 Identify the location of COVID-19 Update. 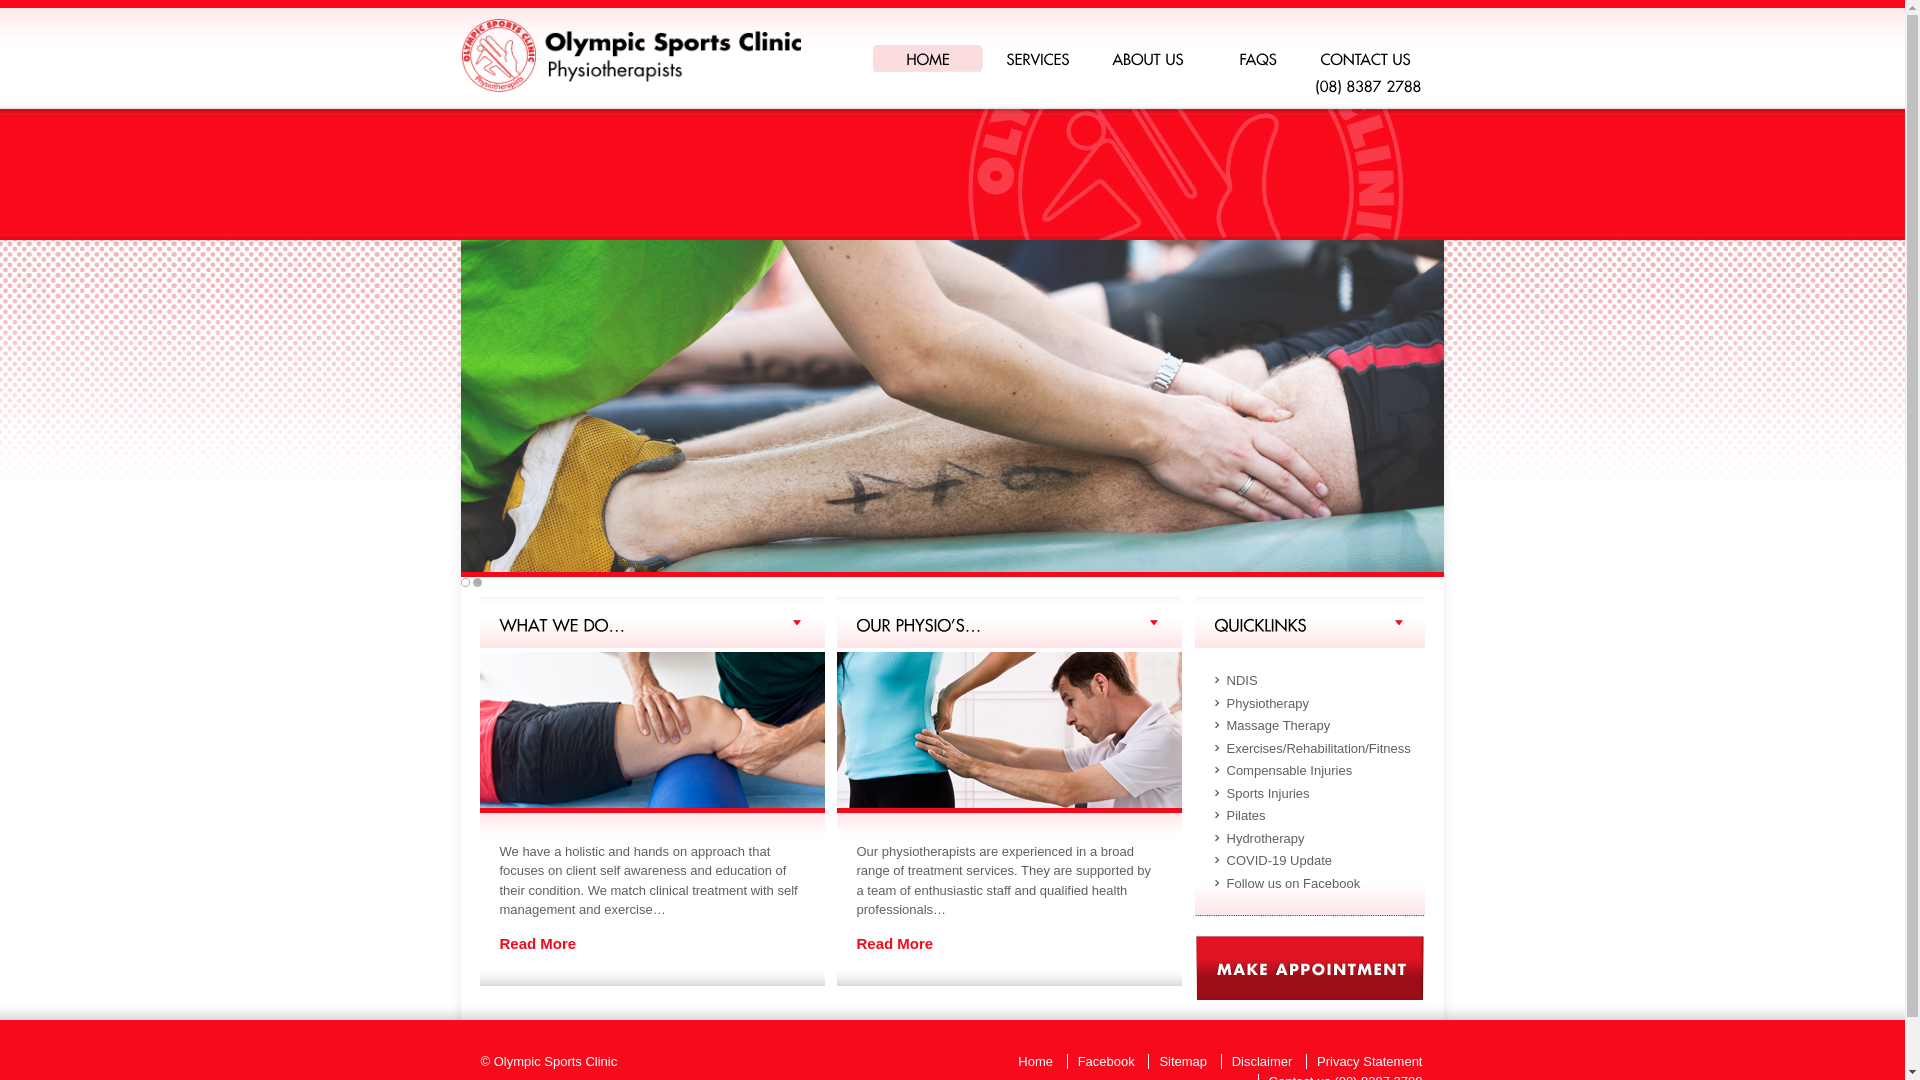
(1279, 860).